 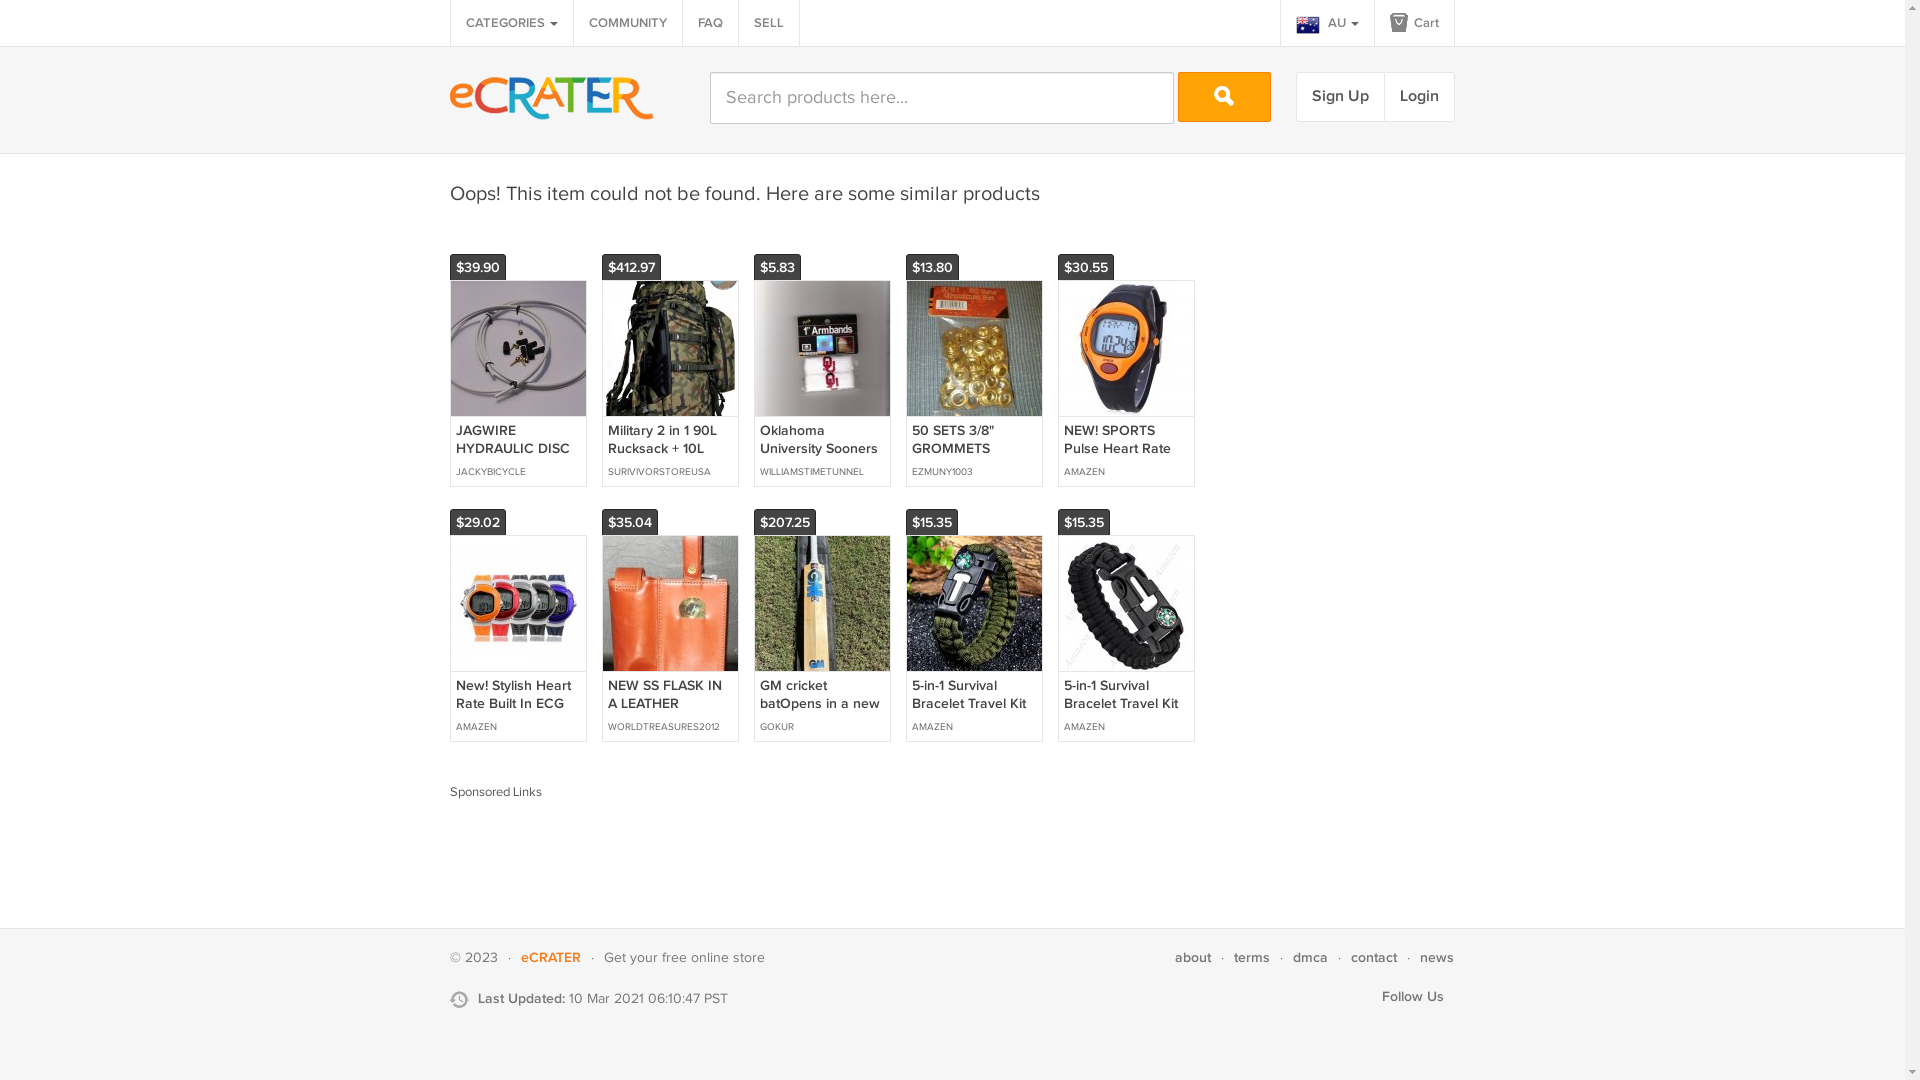 What do you see at coordinates (714, 958) in the screenshot?
I see `free online store` at bounding box center [714, 958].